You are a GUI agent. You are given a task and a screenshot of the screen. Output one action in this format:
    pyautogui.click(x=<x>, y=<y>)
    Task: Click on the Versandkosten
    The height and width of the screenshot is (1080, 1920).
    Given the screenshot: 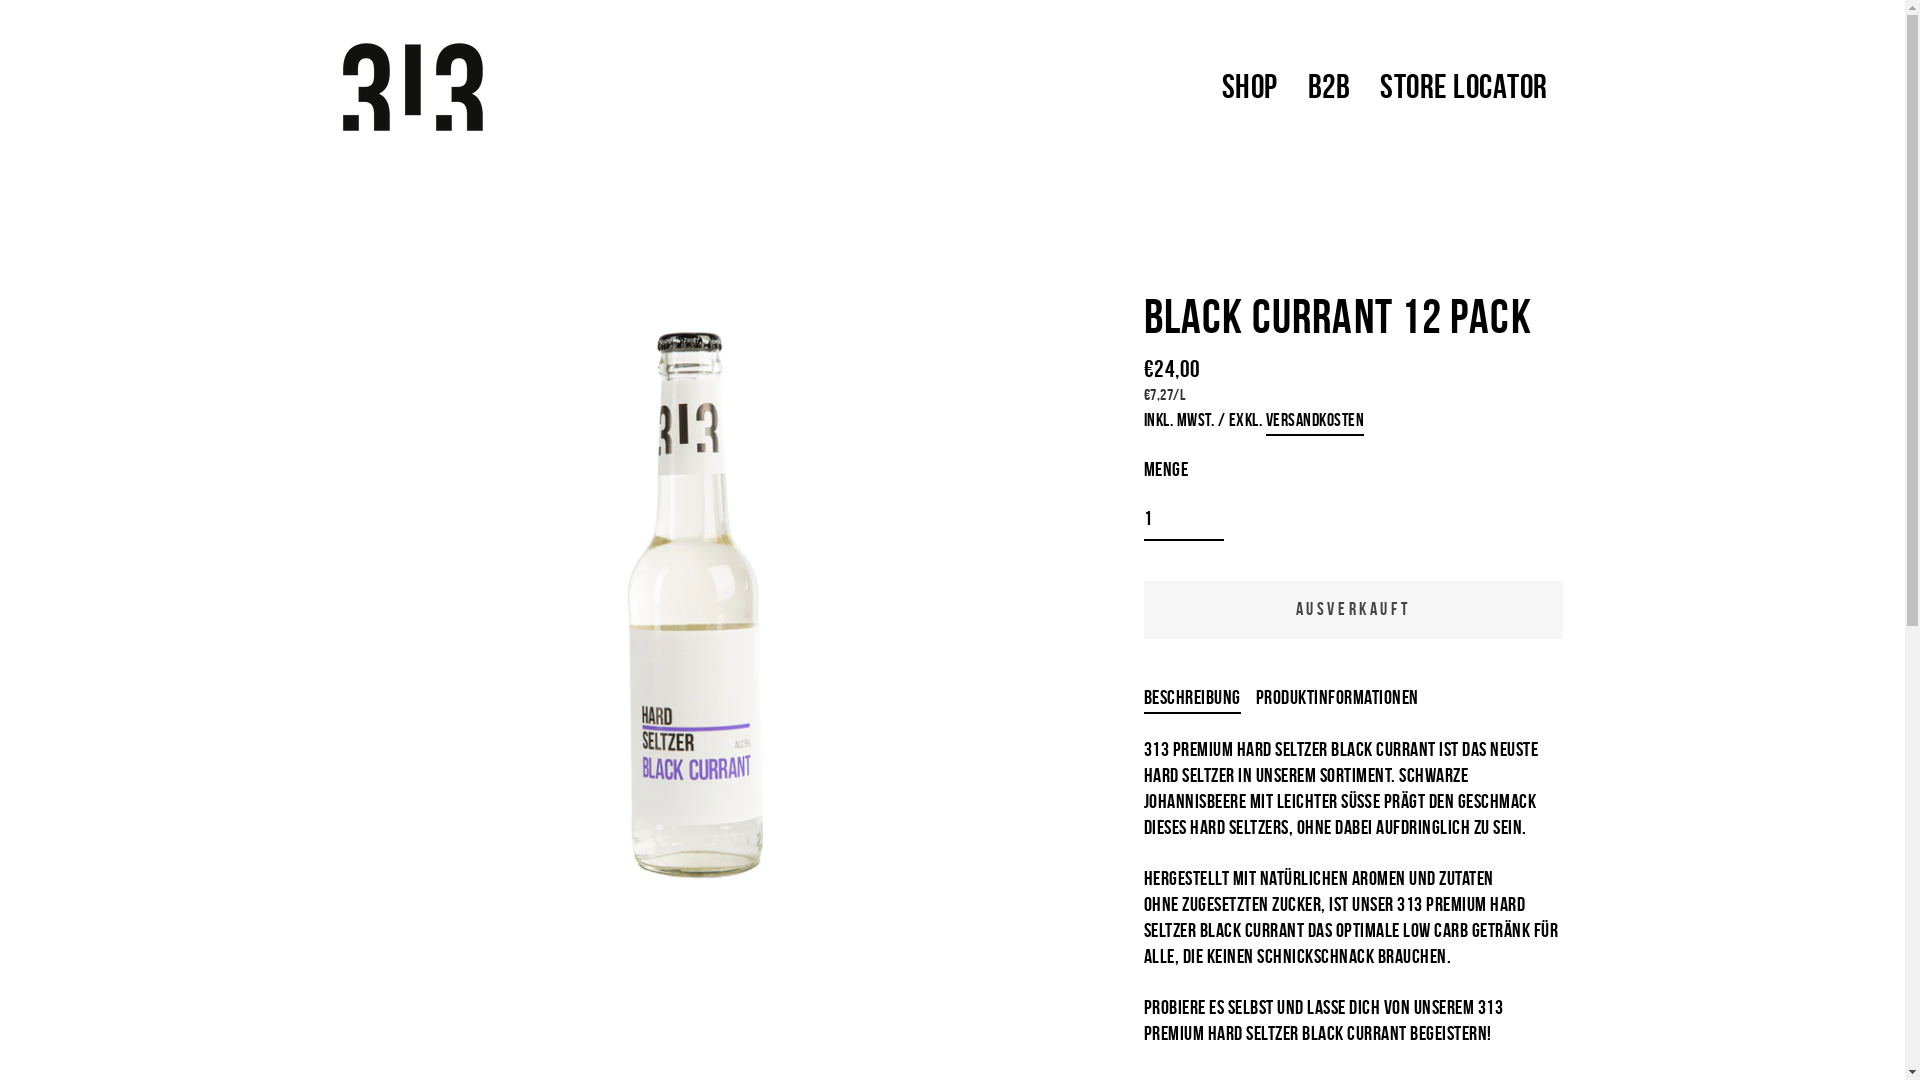 What is the action you would take?
    pyautogui.click(x=1316, y=422)
    